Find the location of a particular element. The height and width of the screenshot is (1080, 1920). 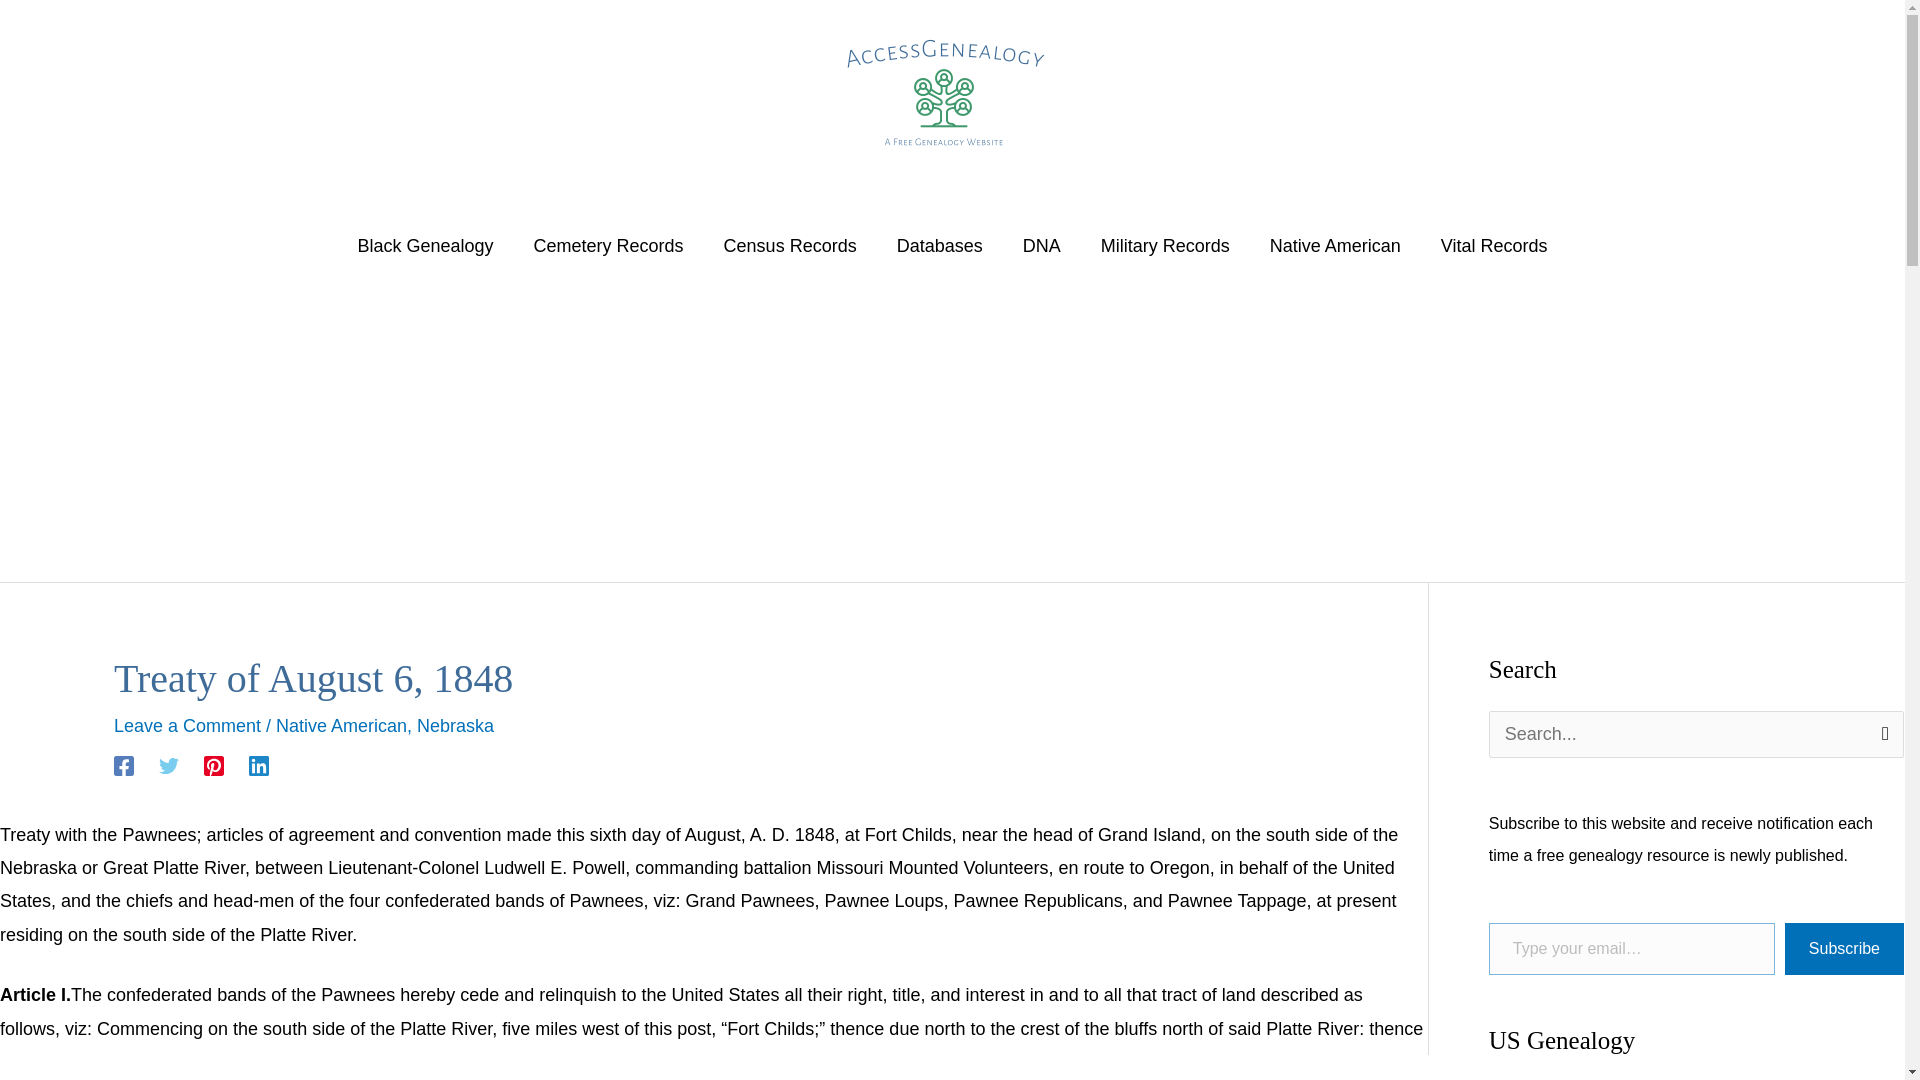

Black Genealogy is located at coordinates (424, 245).